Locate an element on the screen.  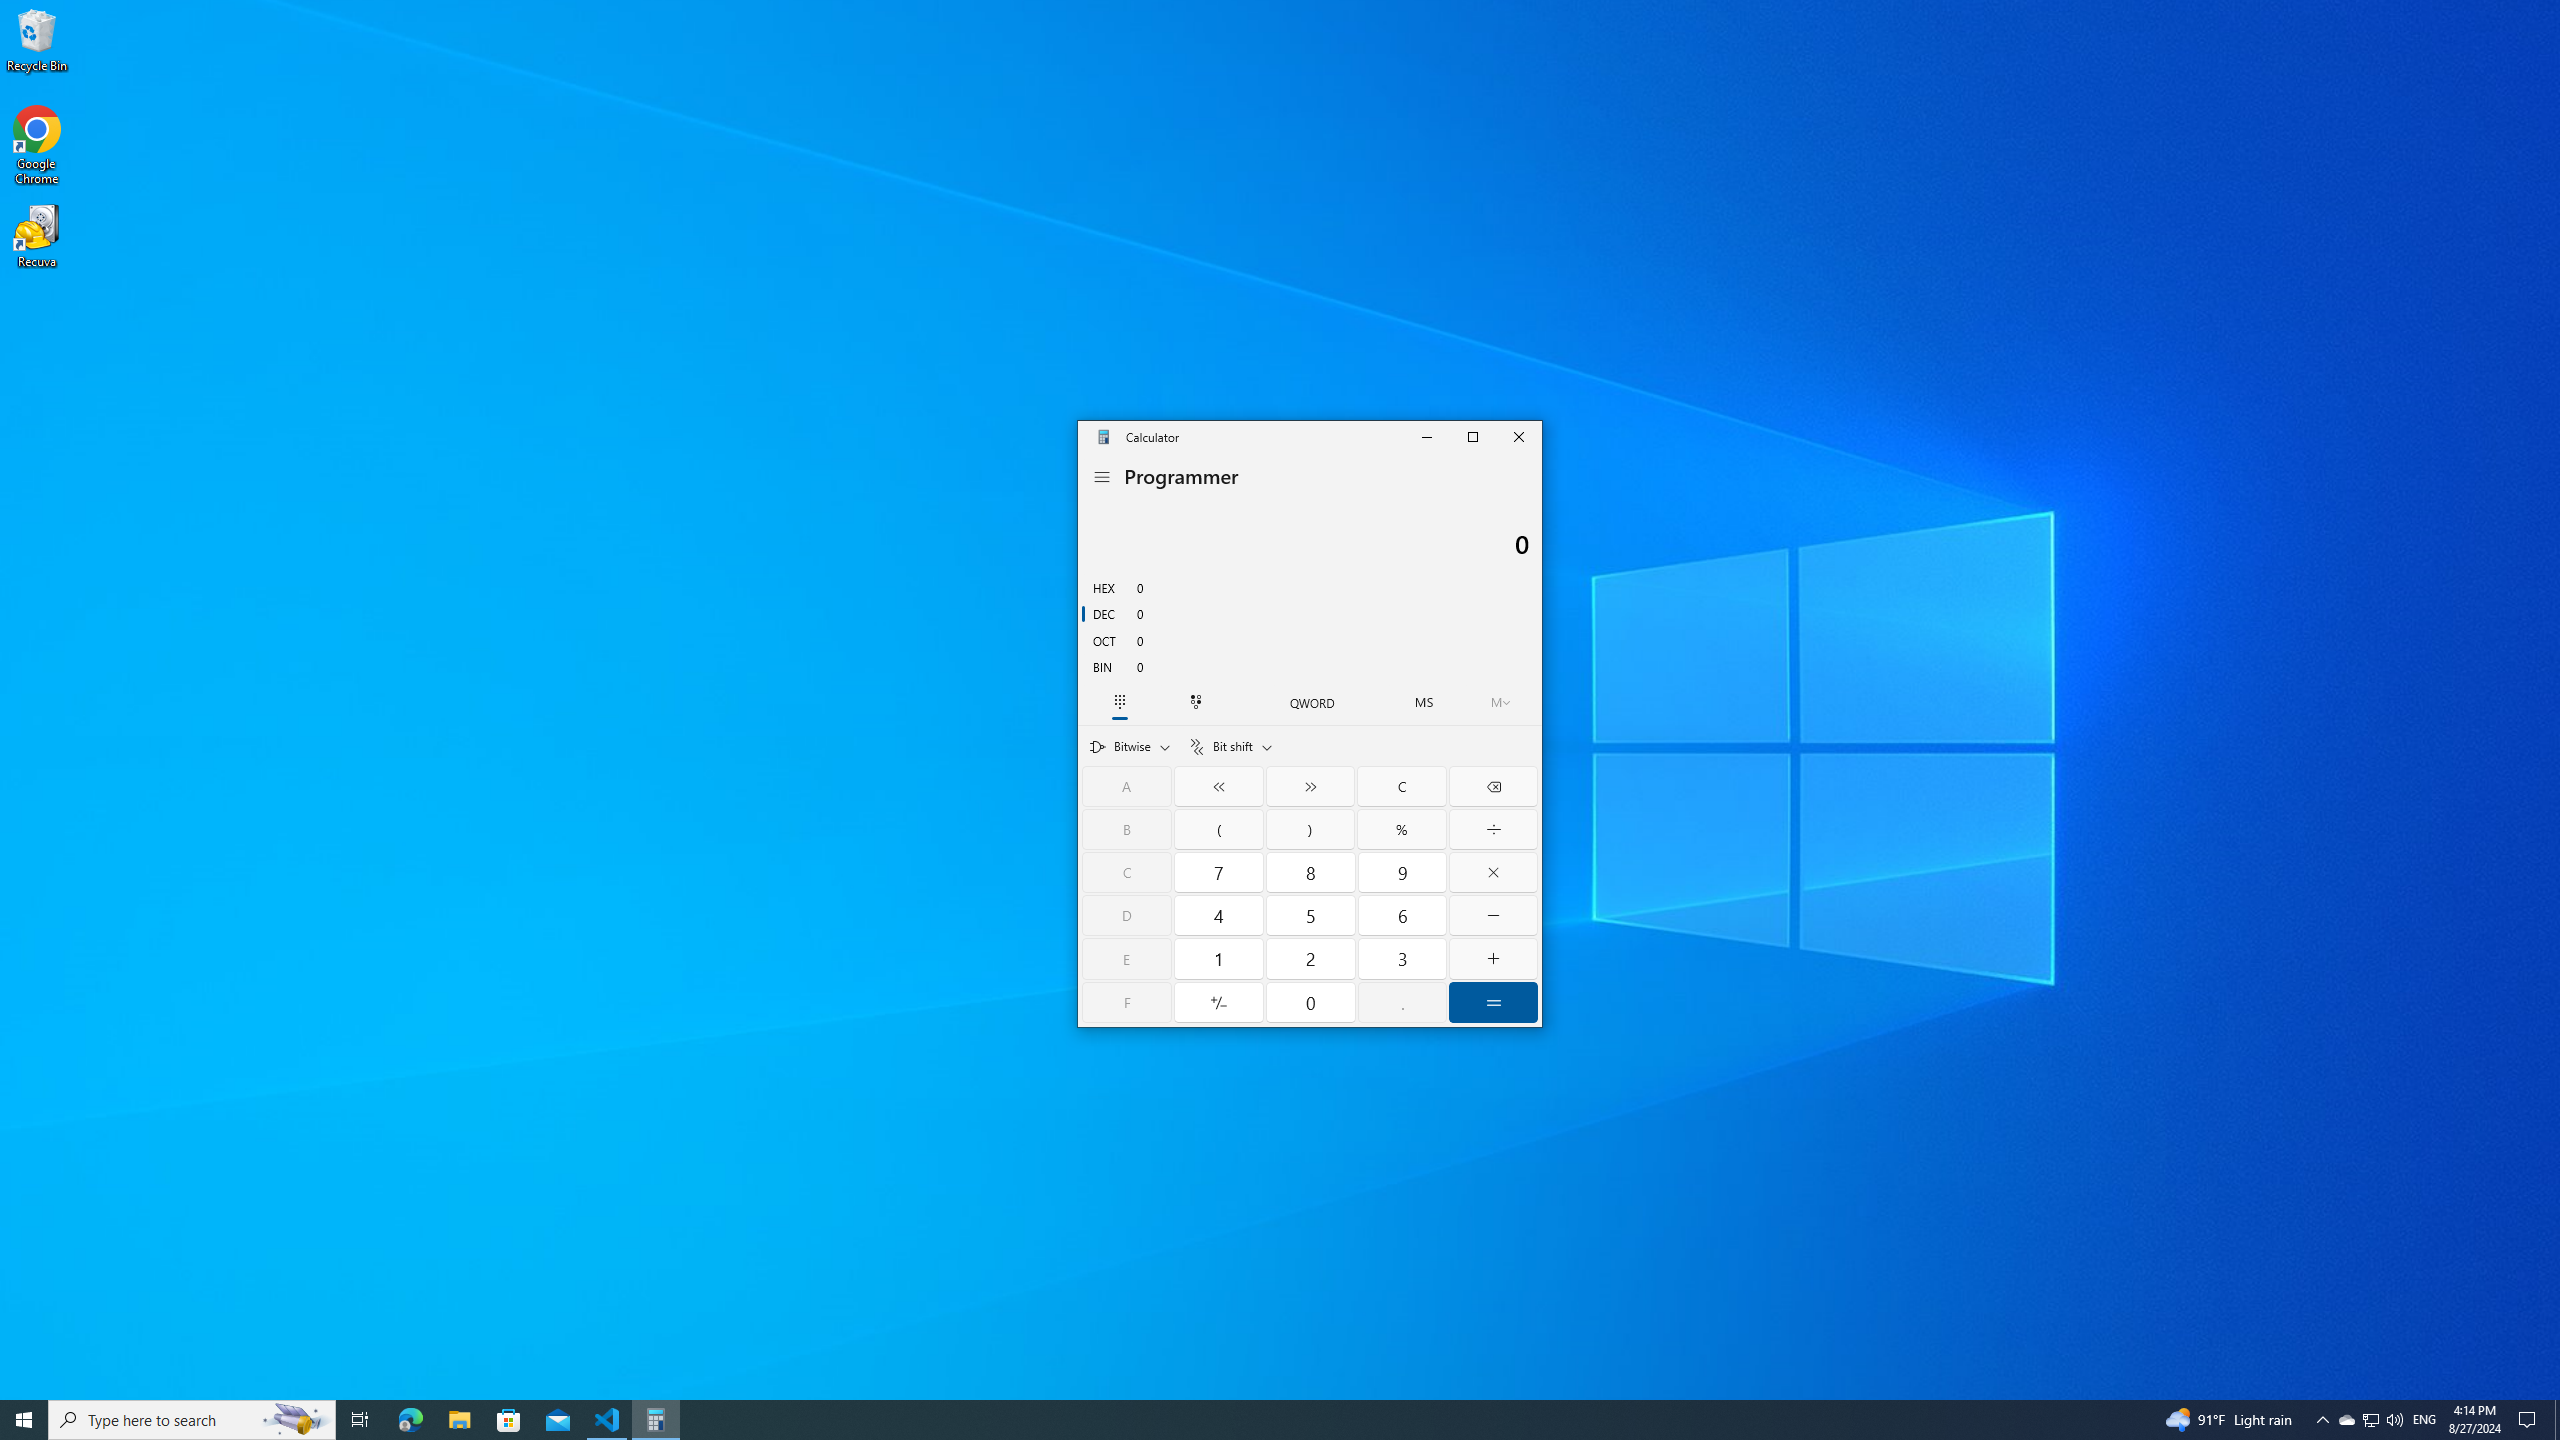
HexaDecimal 0  is located at coordinates (1310, 586).